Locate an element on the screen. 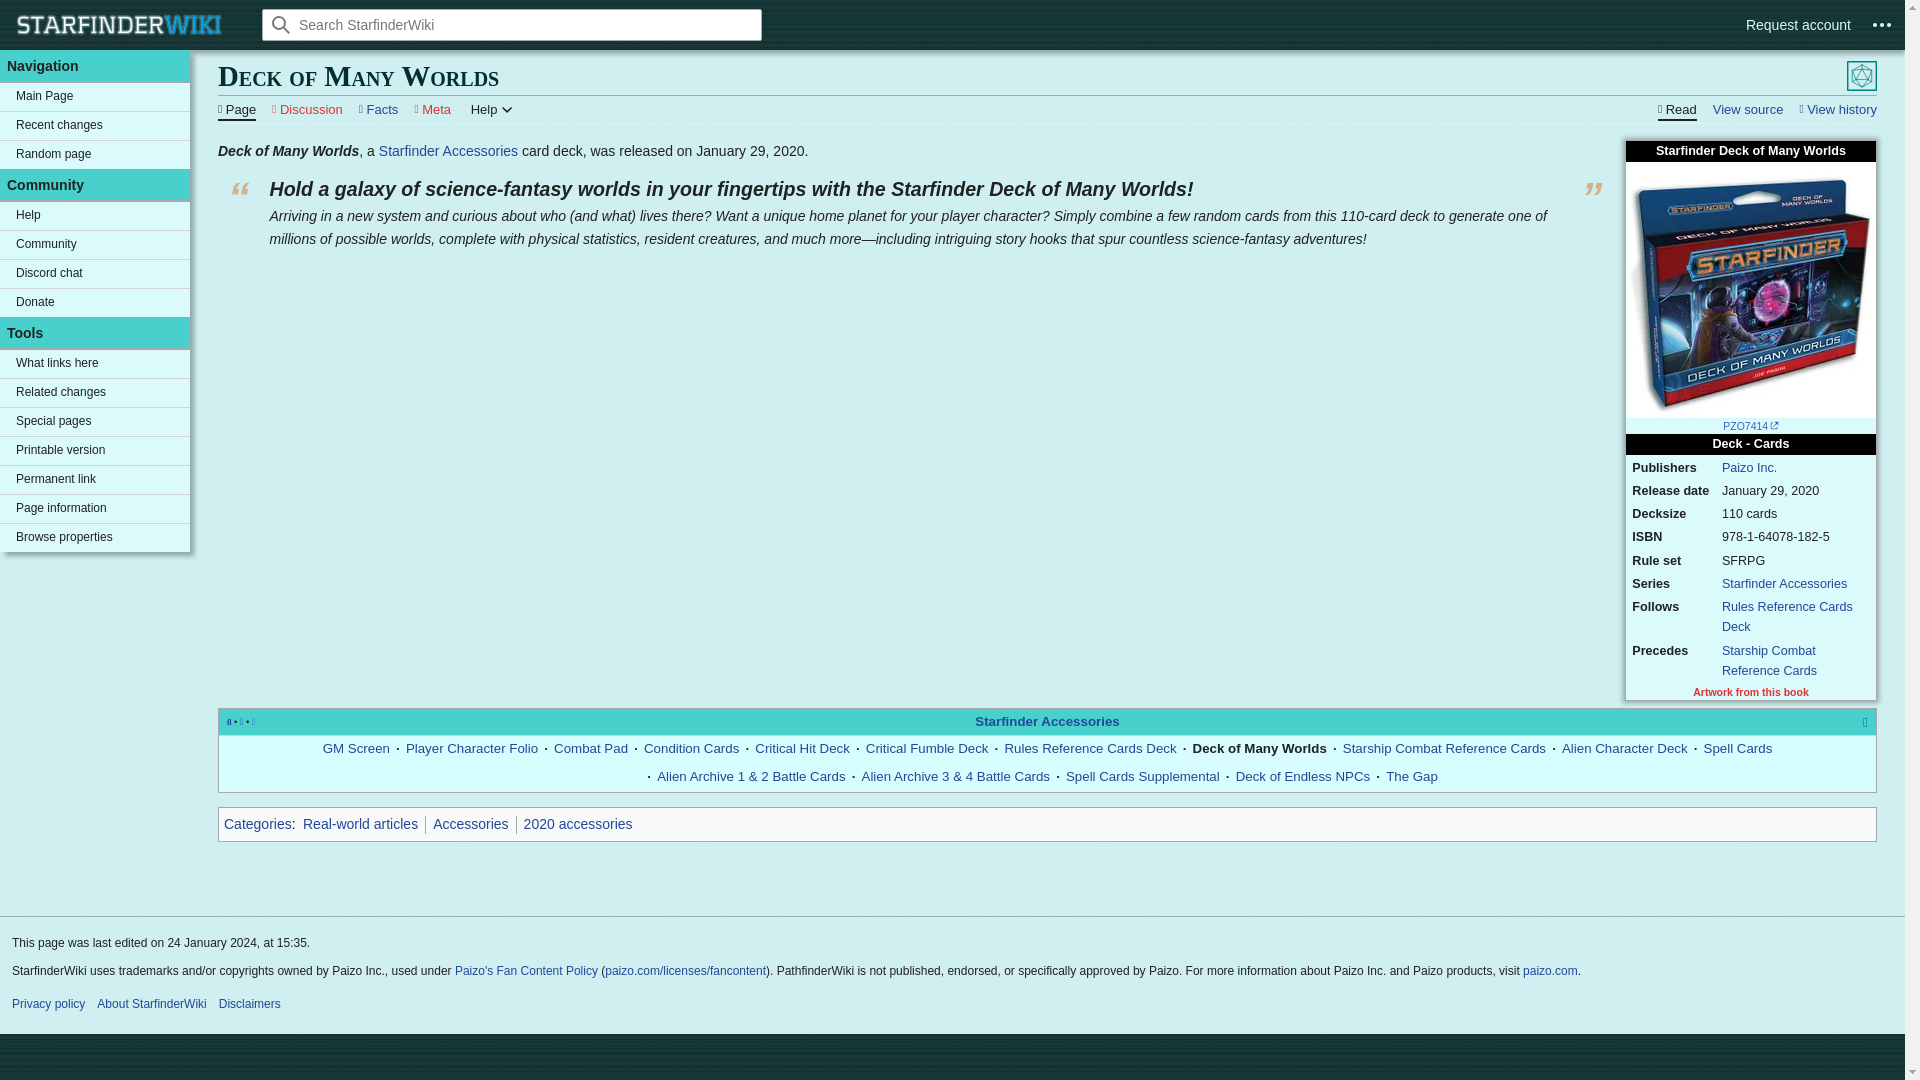 The height and width of the screenshot is (1080, 1920). Facts is located at coordinates (379, 108).